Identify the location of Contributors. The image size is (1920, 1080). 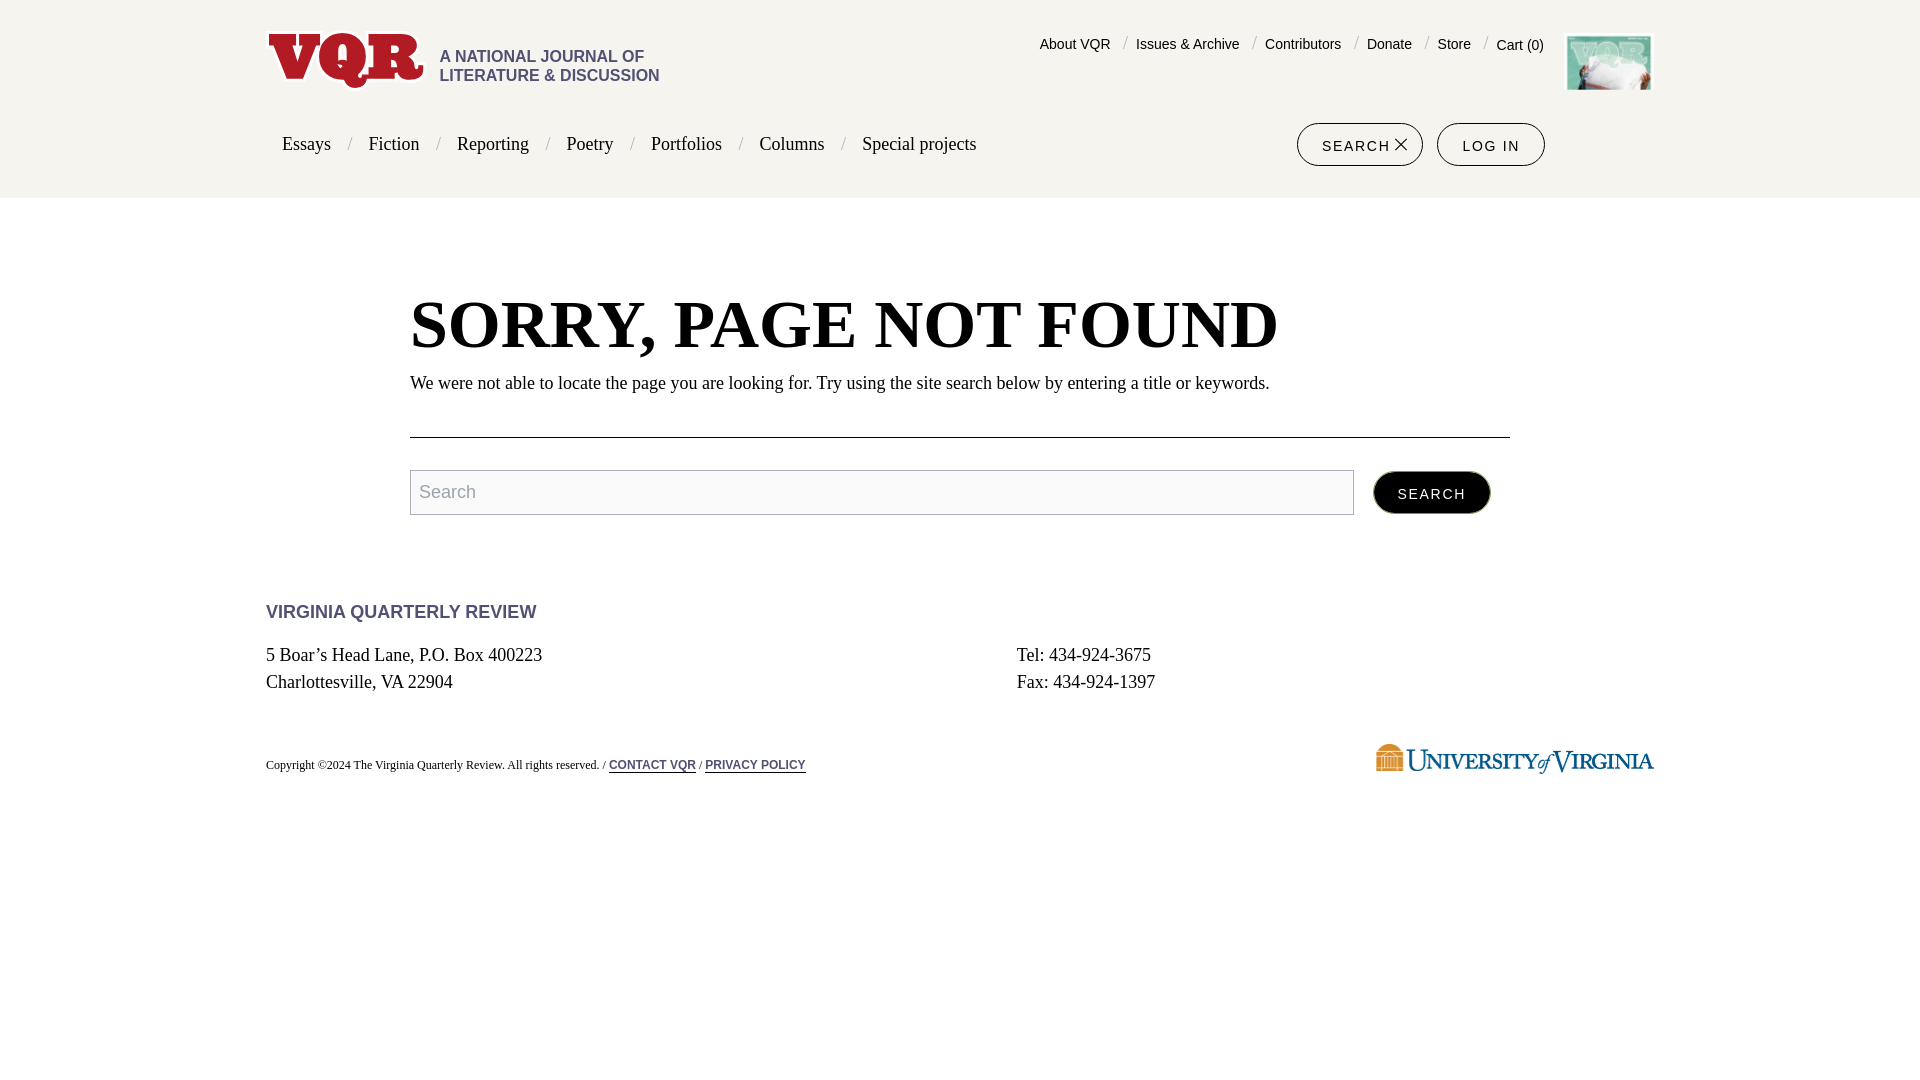
(1302, 43).